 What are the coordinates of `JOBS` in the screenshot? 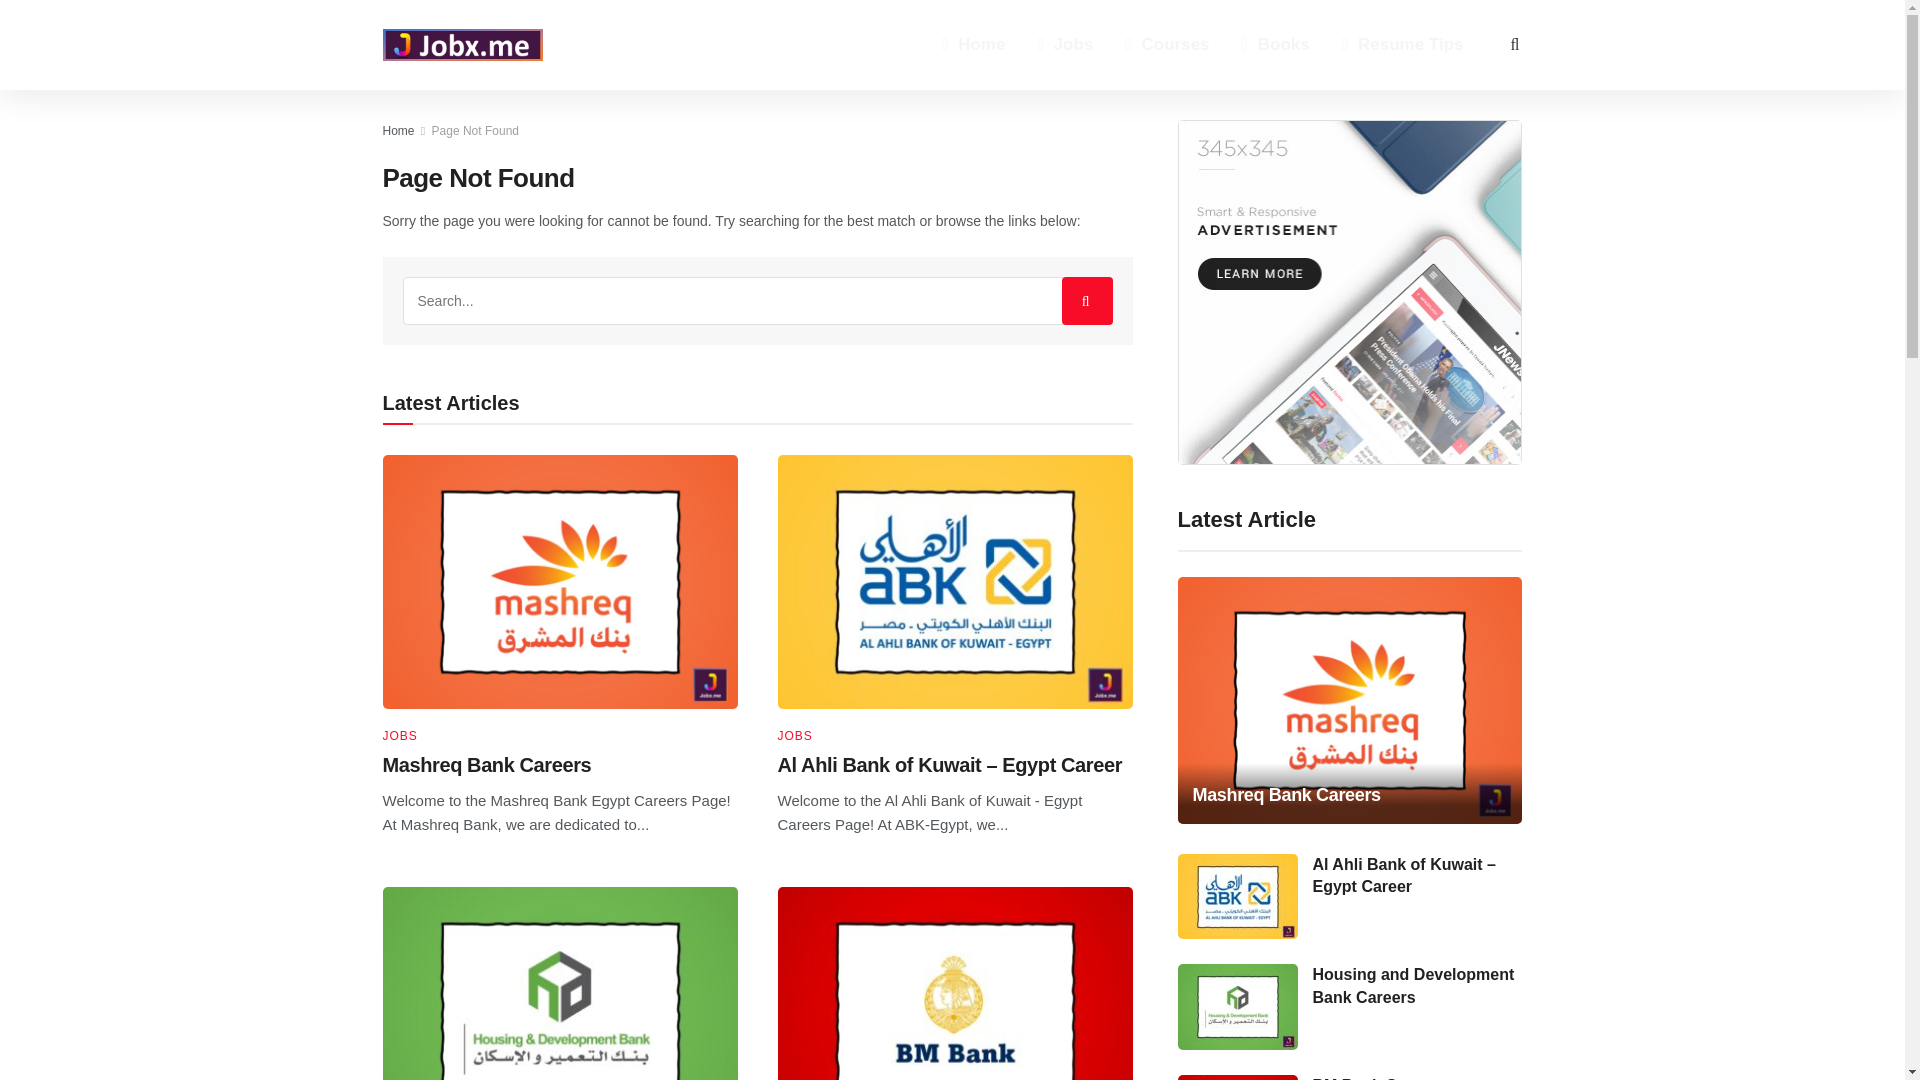 It's located at (794, 736).